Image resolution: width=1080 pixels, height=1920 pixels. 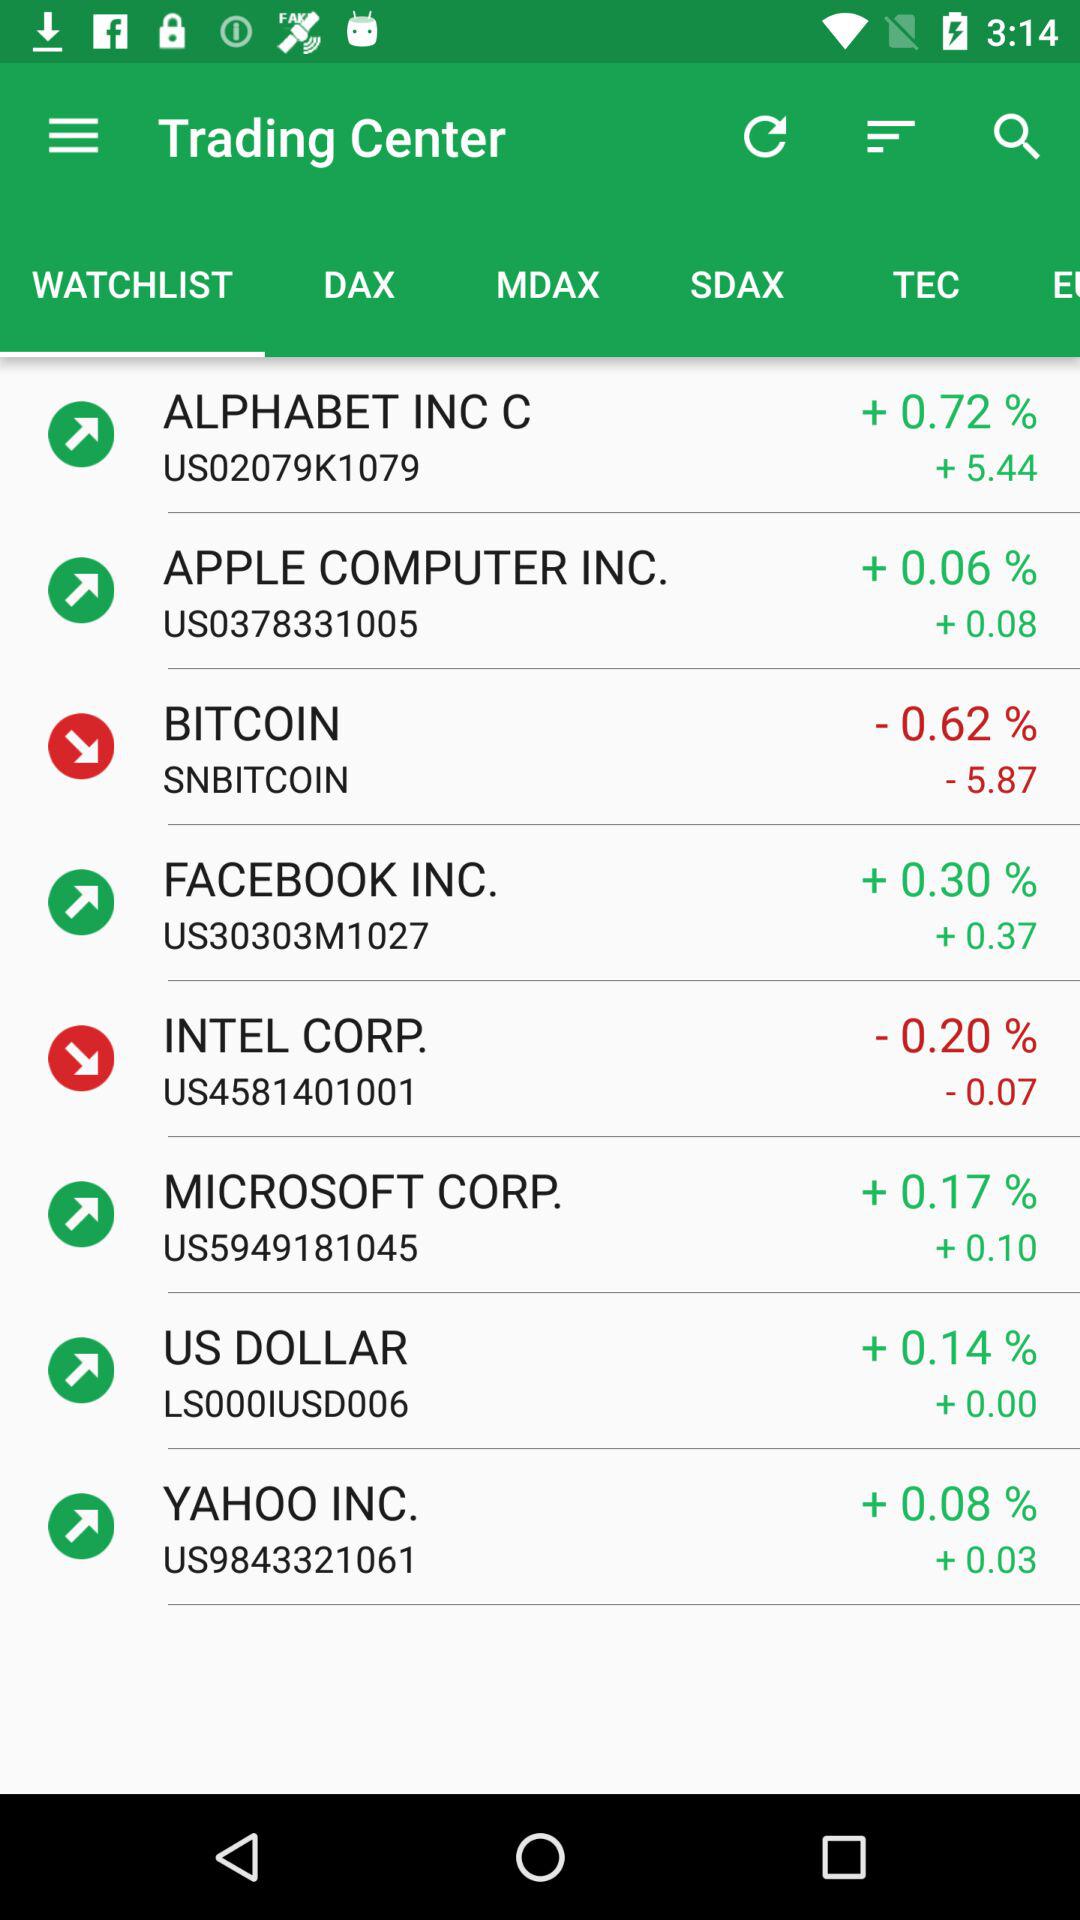 I want to click on turn on item above the sdax, so click(x=764, y=136).